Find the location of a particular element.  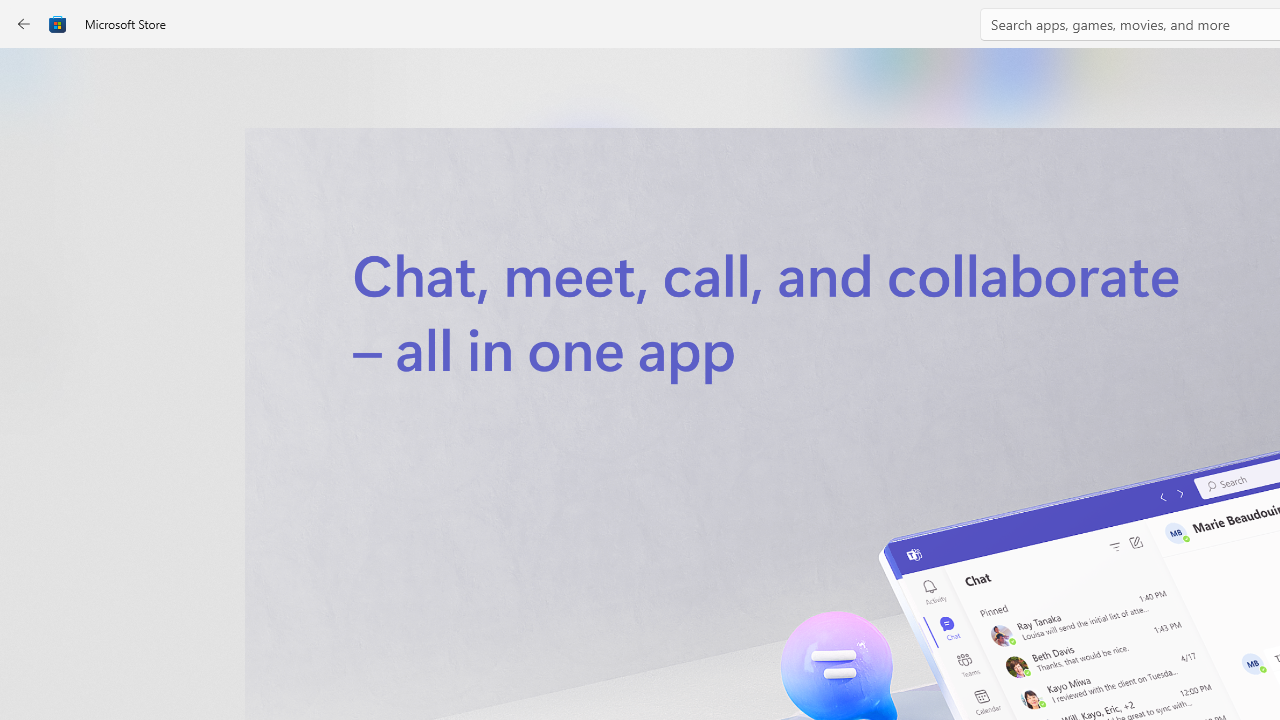

Show more is located at coordinates (854, 428).